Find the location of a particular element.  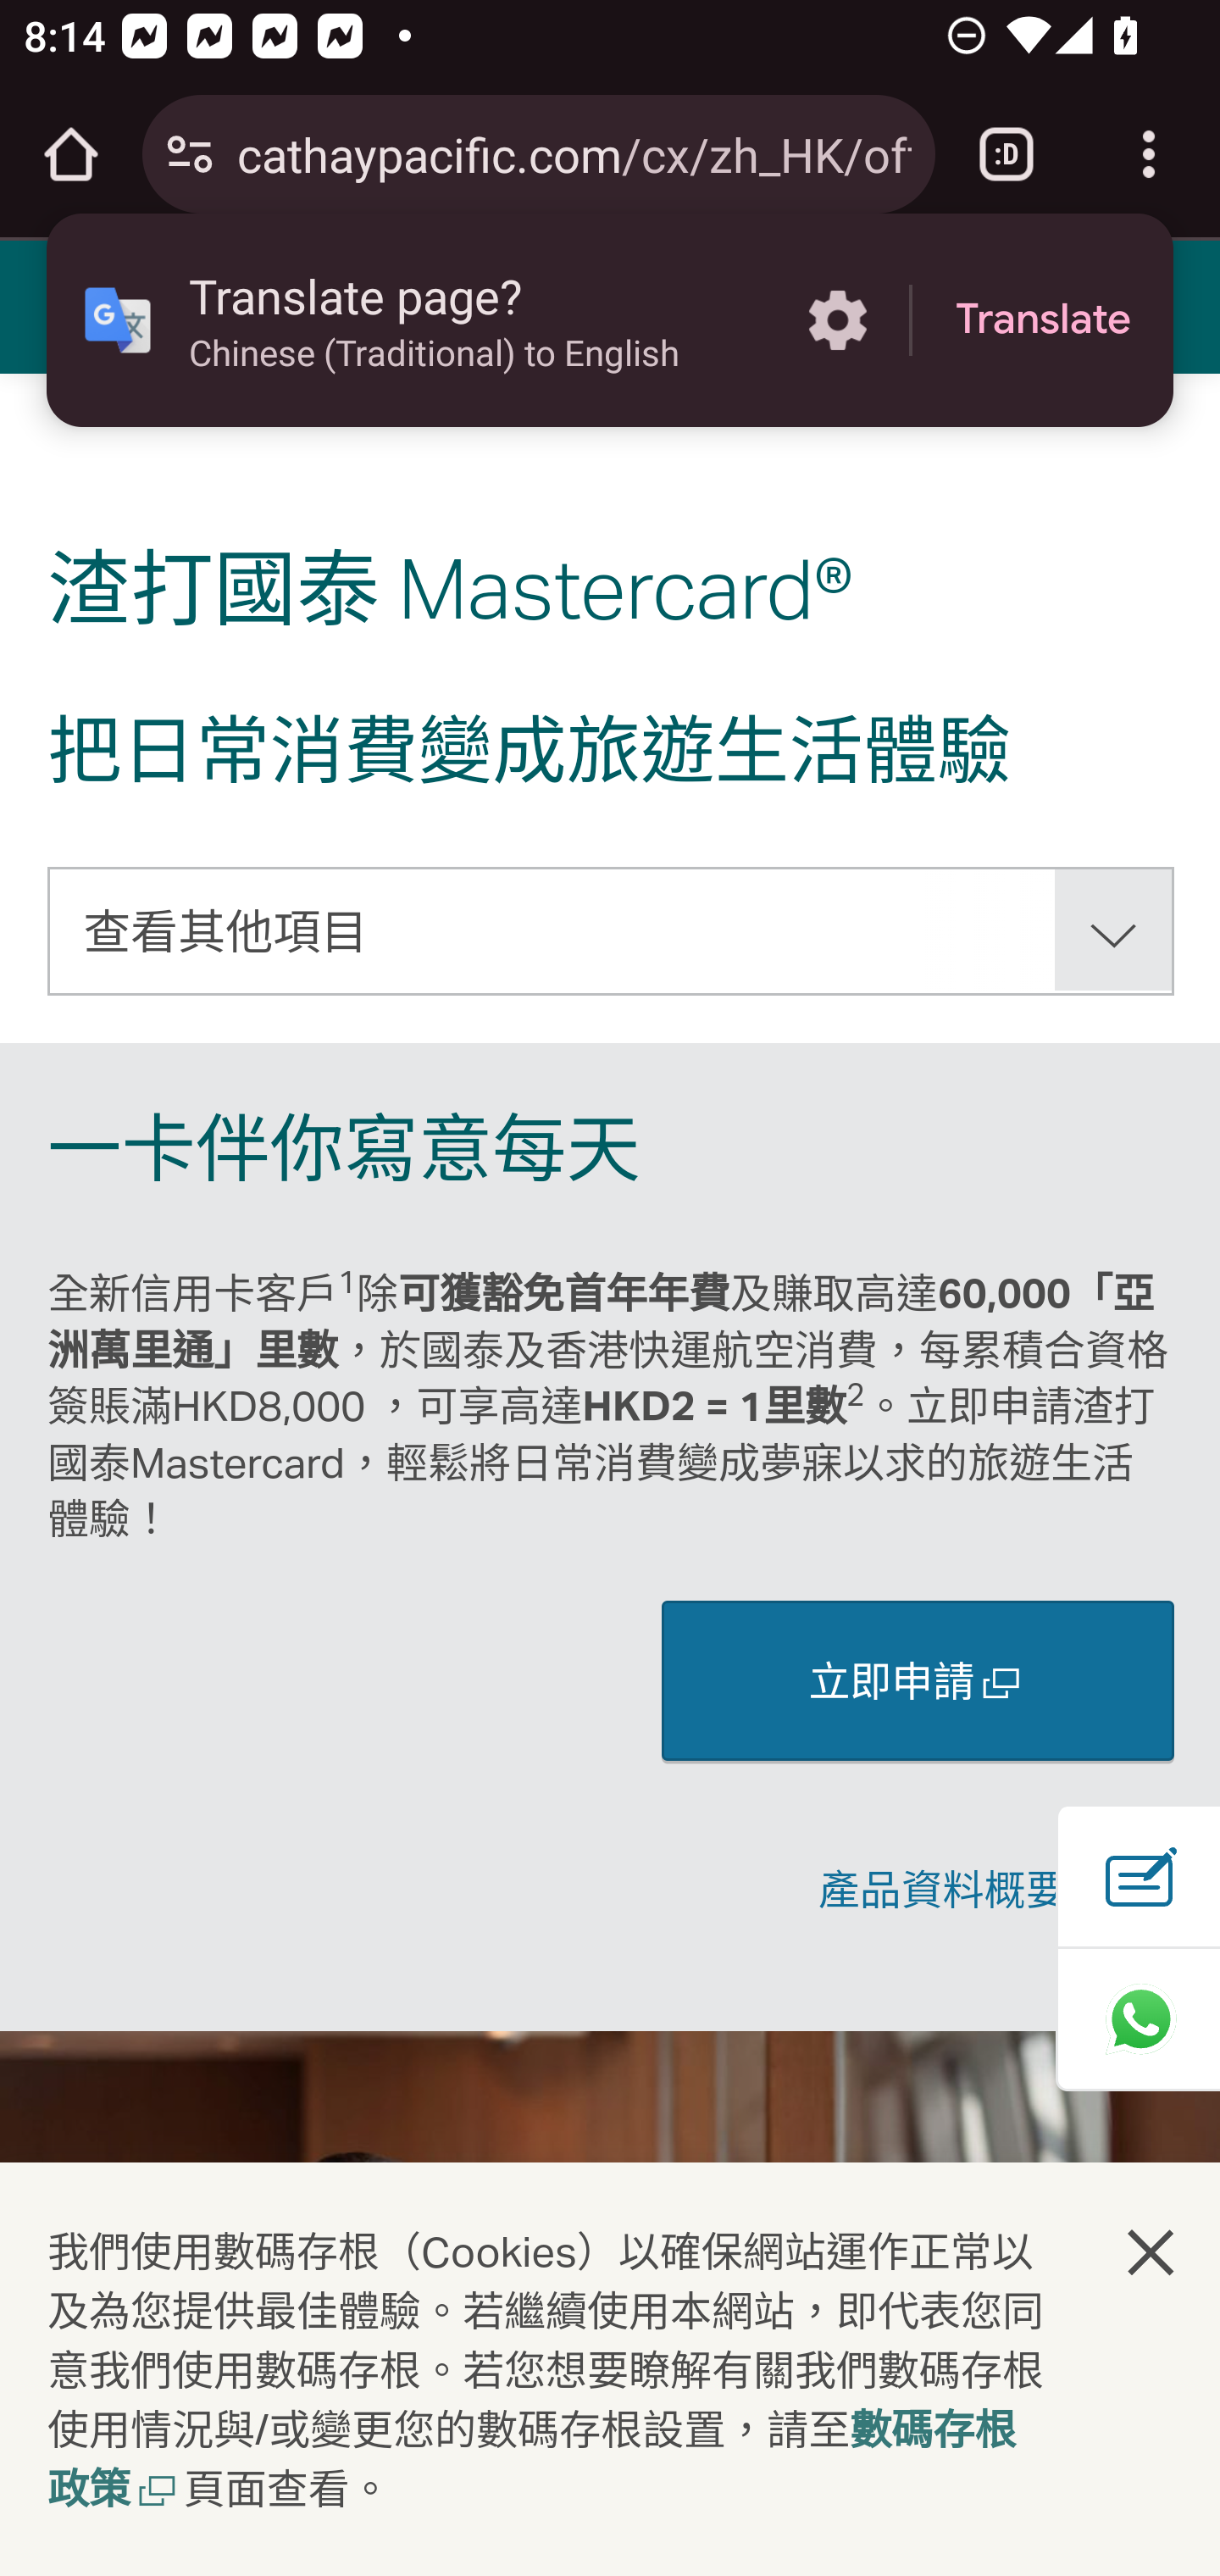

Open the home page is located at coordinates (71, 154).